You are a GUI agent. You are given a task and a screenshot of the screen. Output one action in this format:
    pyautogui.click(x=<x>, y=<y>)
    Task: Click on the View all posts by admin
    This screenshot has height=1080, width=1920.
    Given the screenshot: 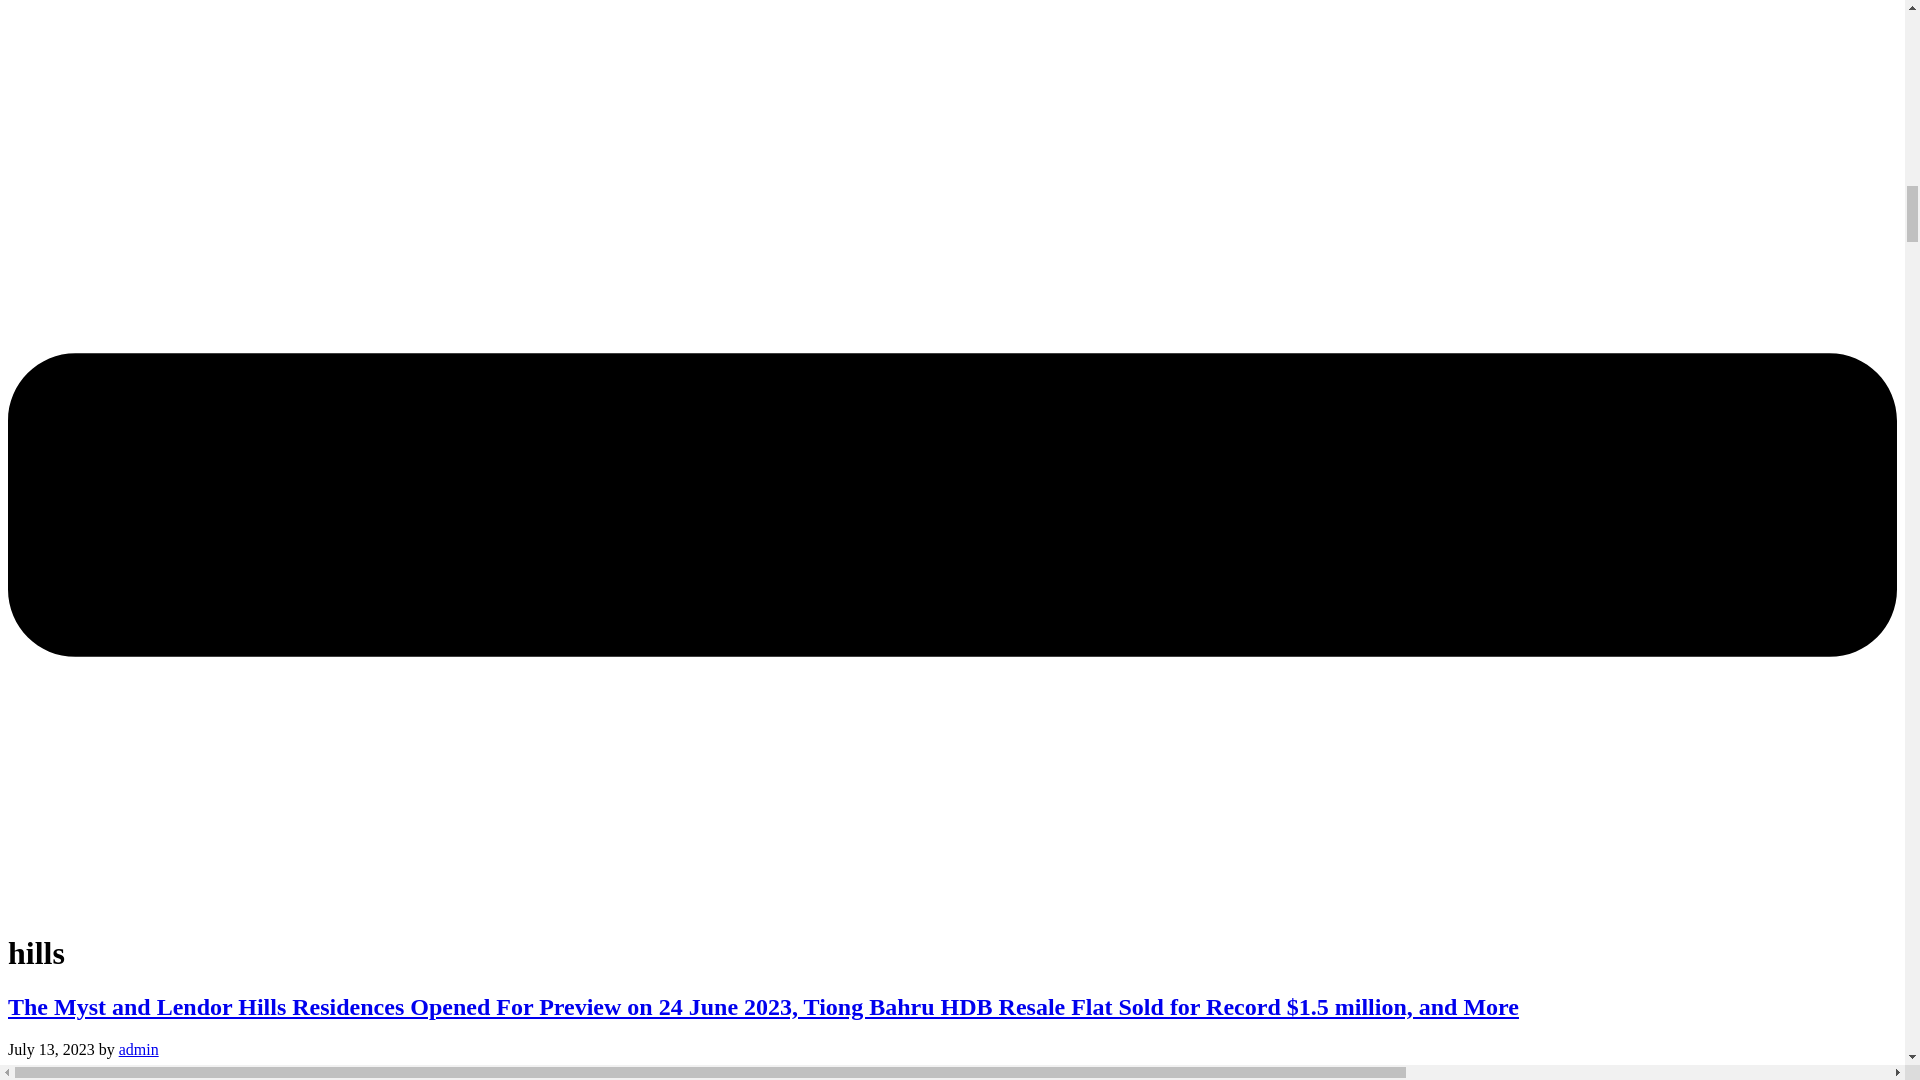 What is the action you would take?
    pyautogui.click(x=139, y=1050)
    